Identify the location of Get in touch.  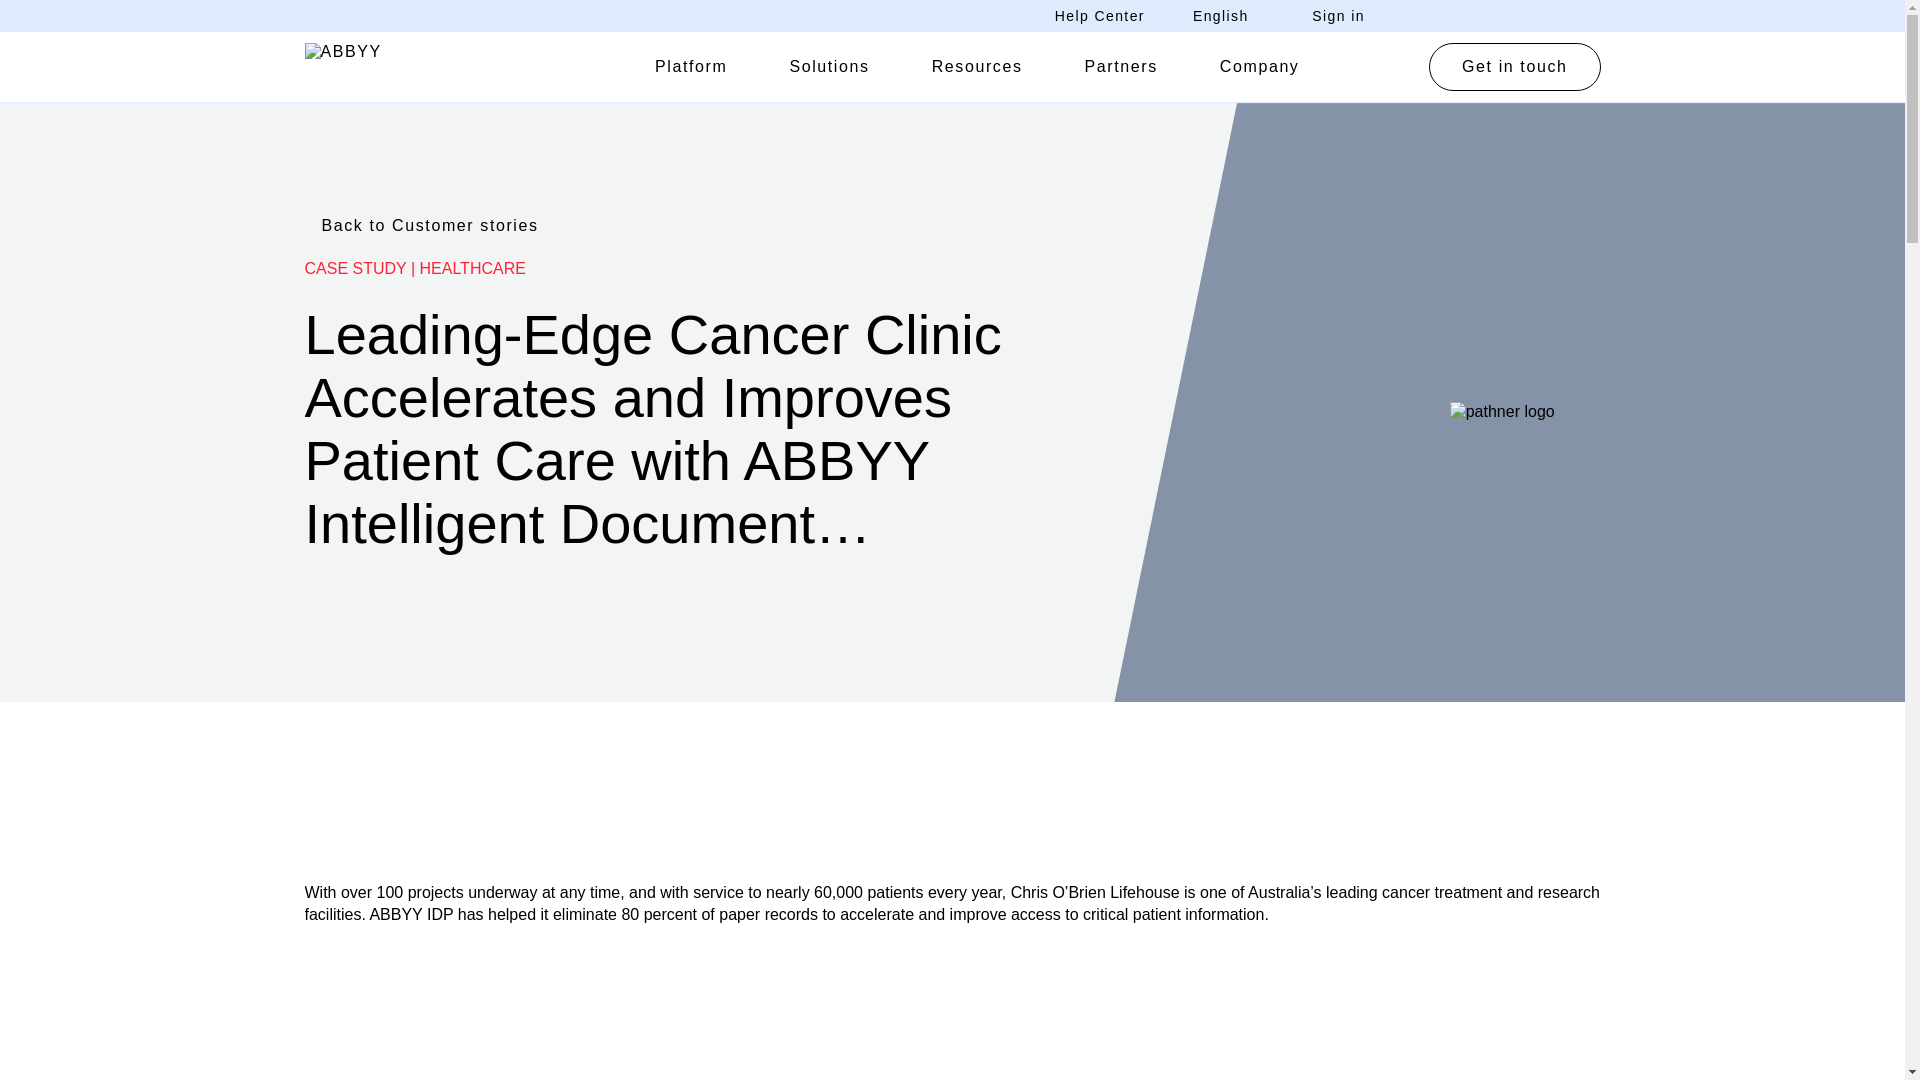
(1514, 66).